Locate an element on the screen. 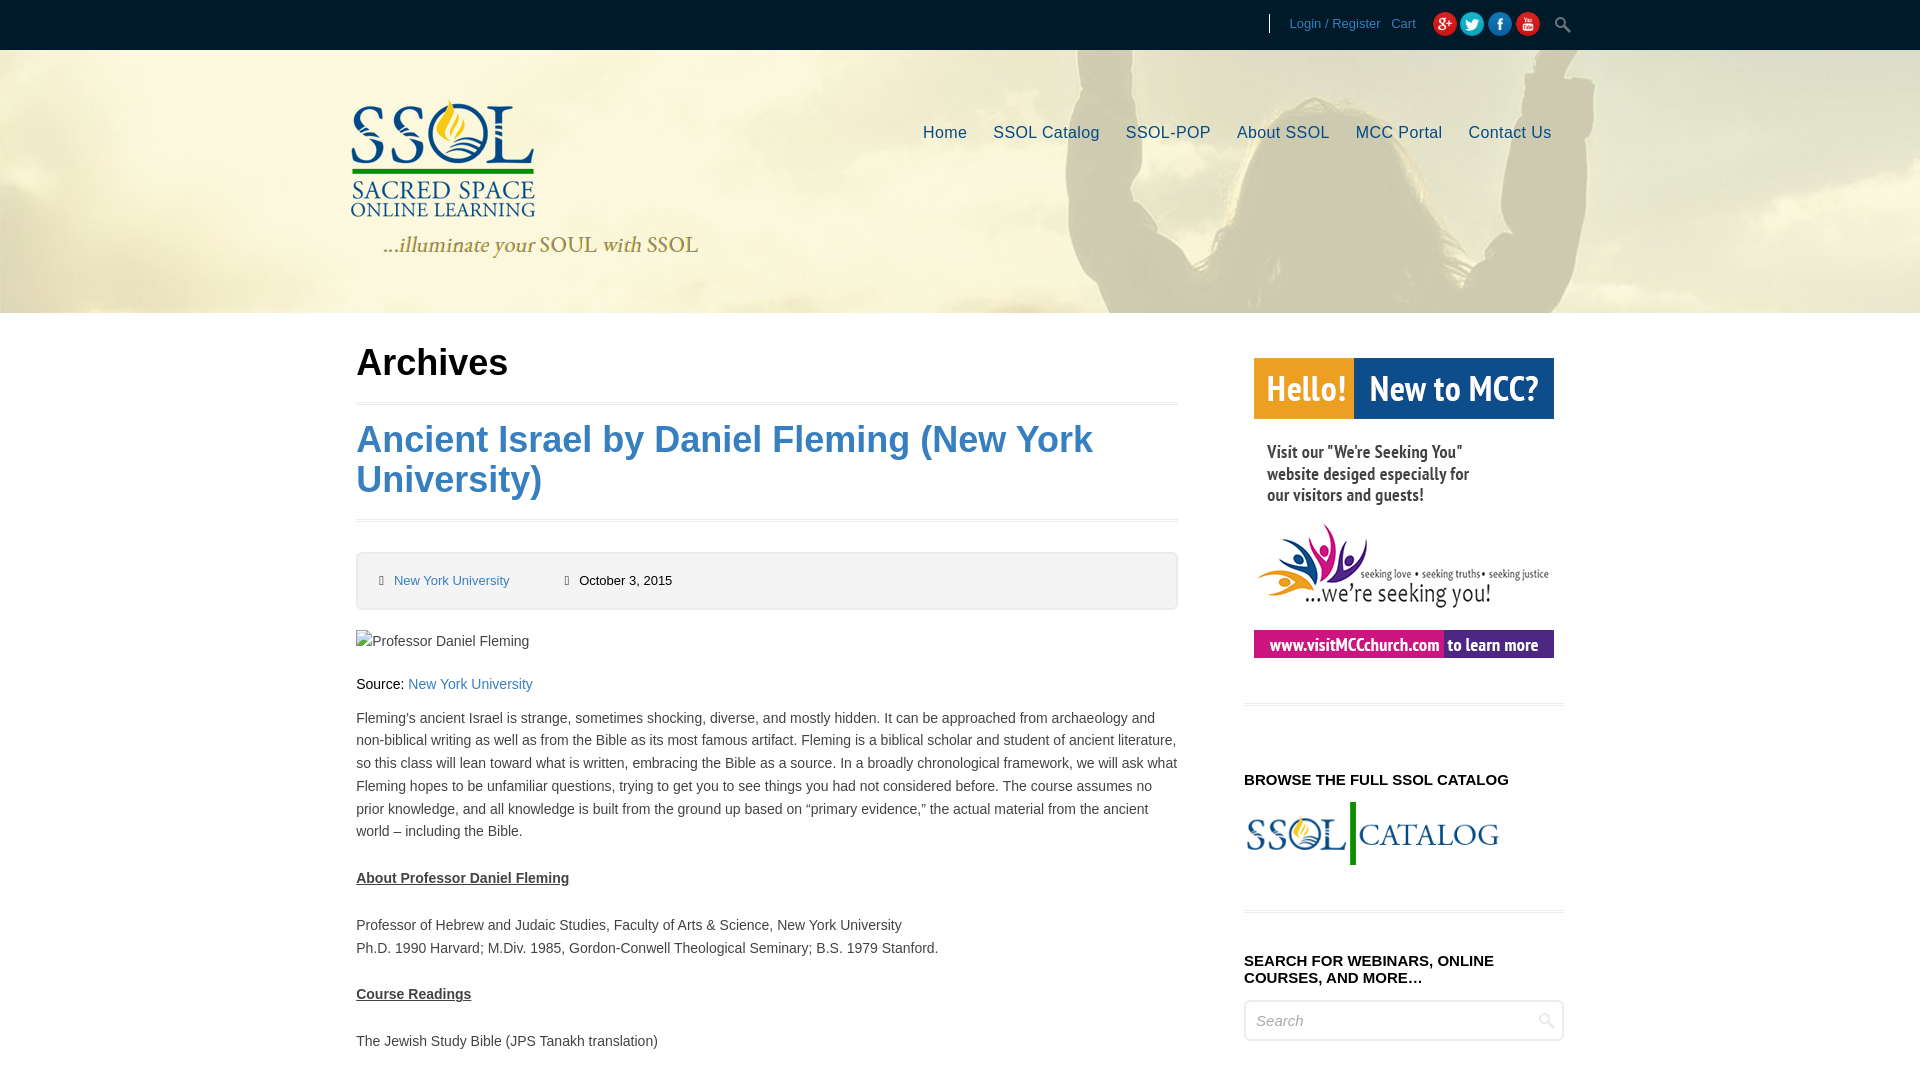  Search is located at coordinates (1404, 1020).